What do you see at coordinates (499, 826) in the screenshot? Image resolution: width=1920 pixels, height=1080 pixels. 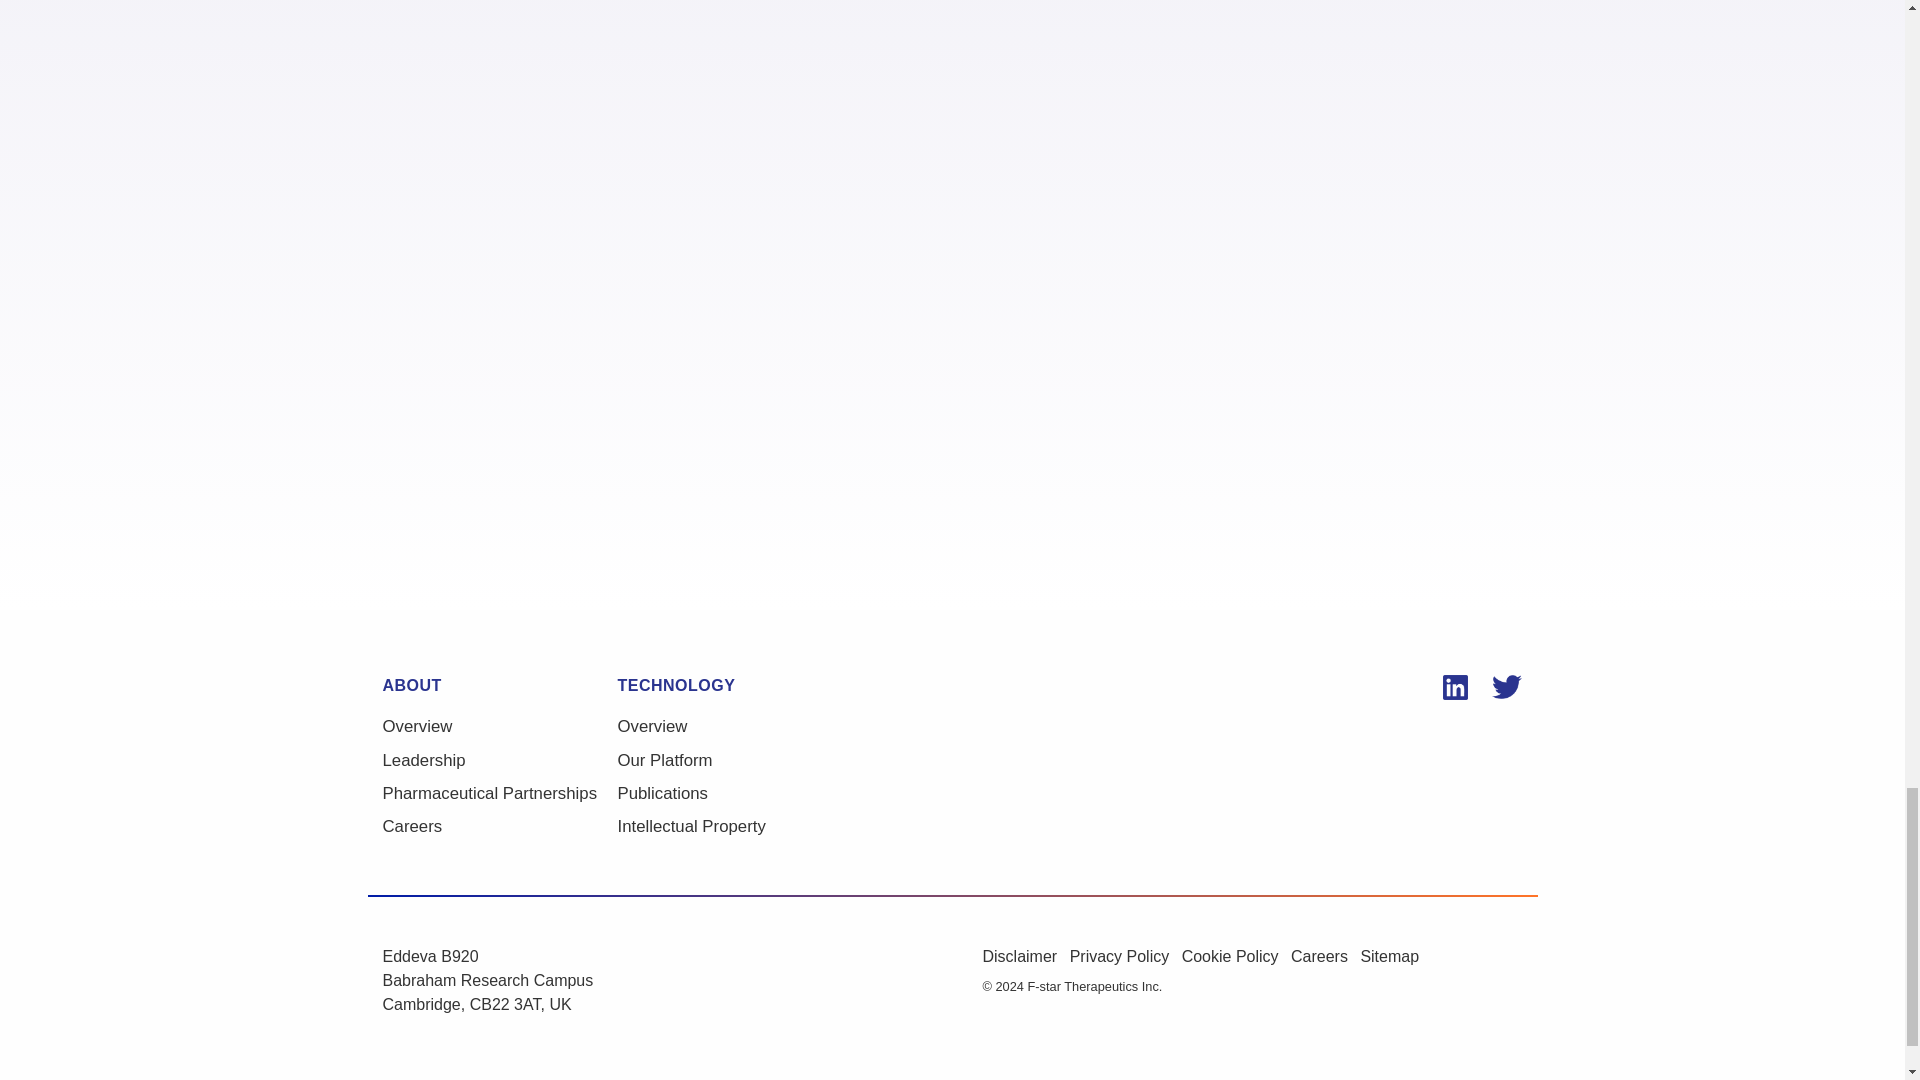 I see `Careers` at bounding box center [499, 826].